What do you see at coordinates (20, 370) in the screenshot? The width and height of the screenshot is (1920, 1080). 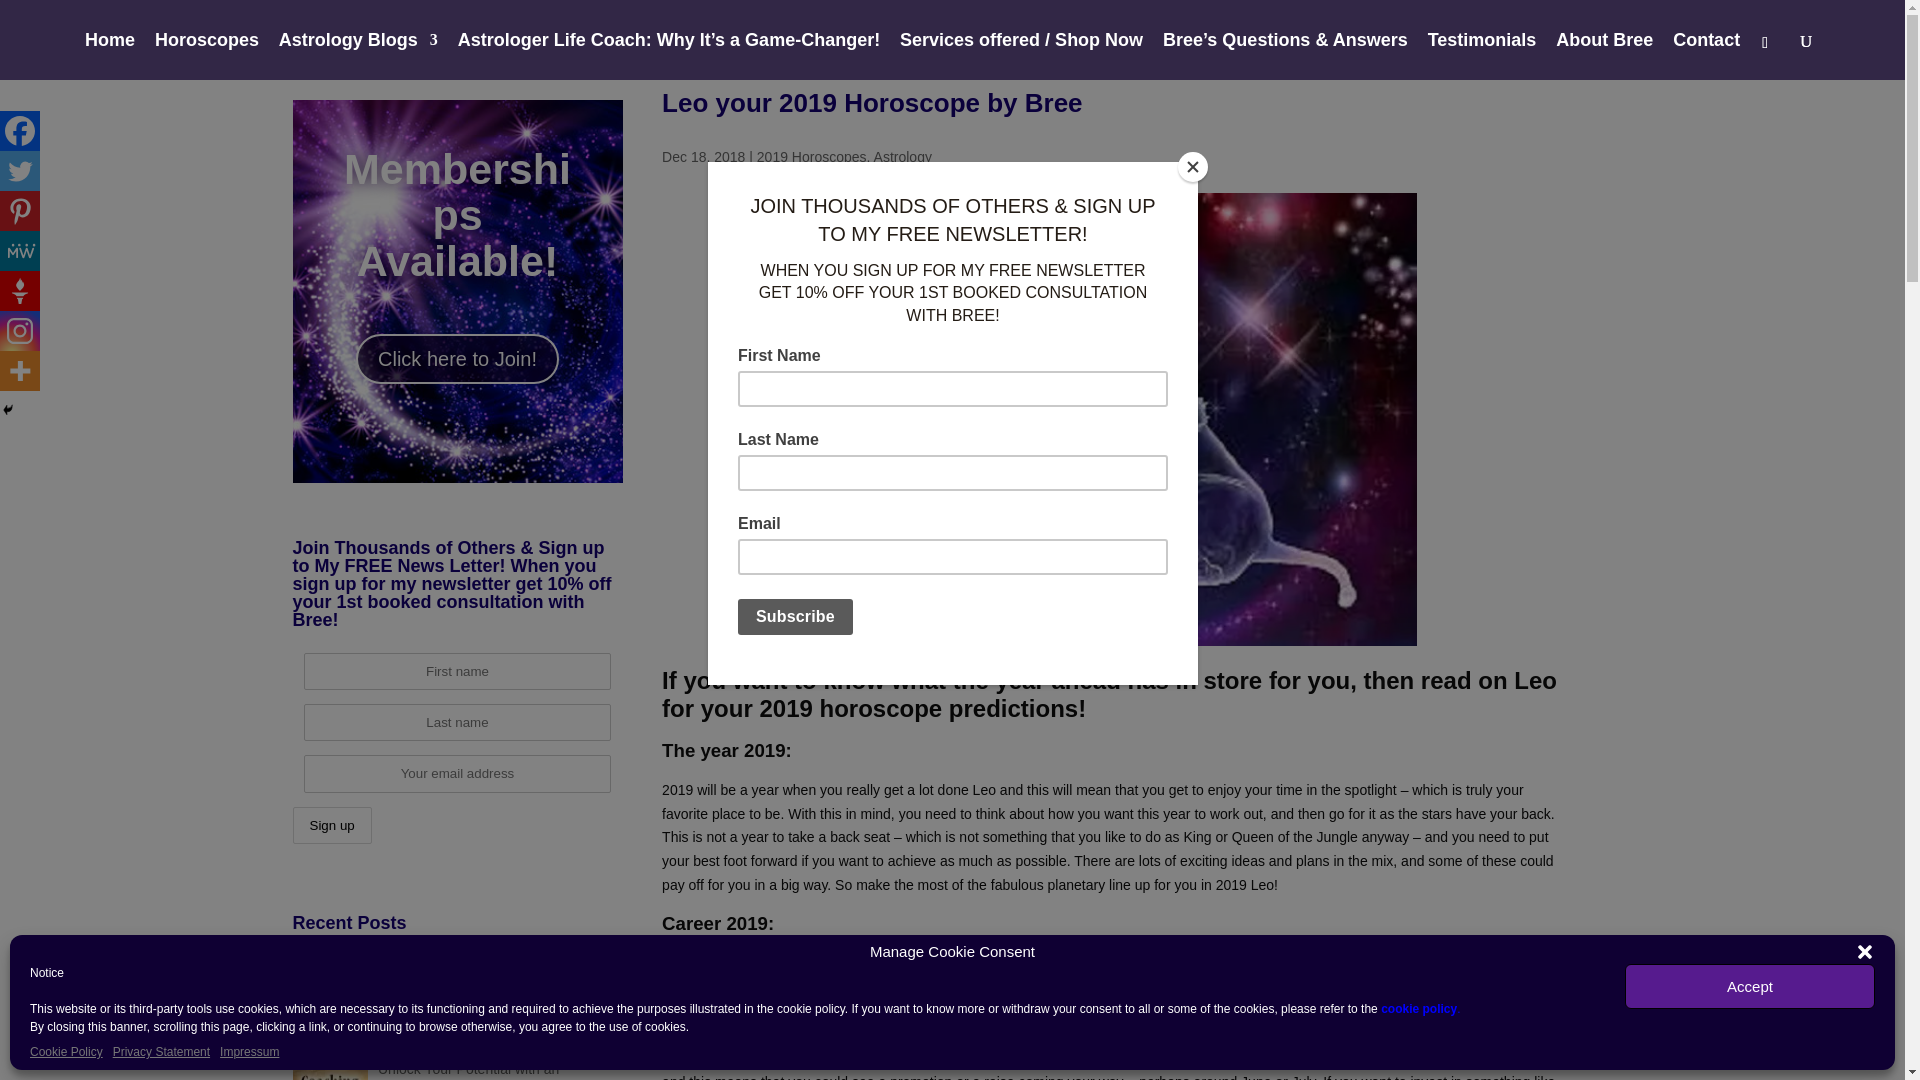 I see `More` at bounding box center [20, 370].